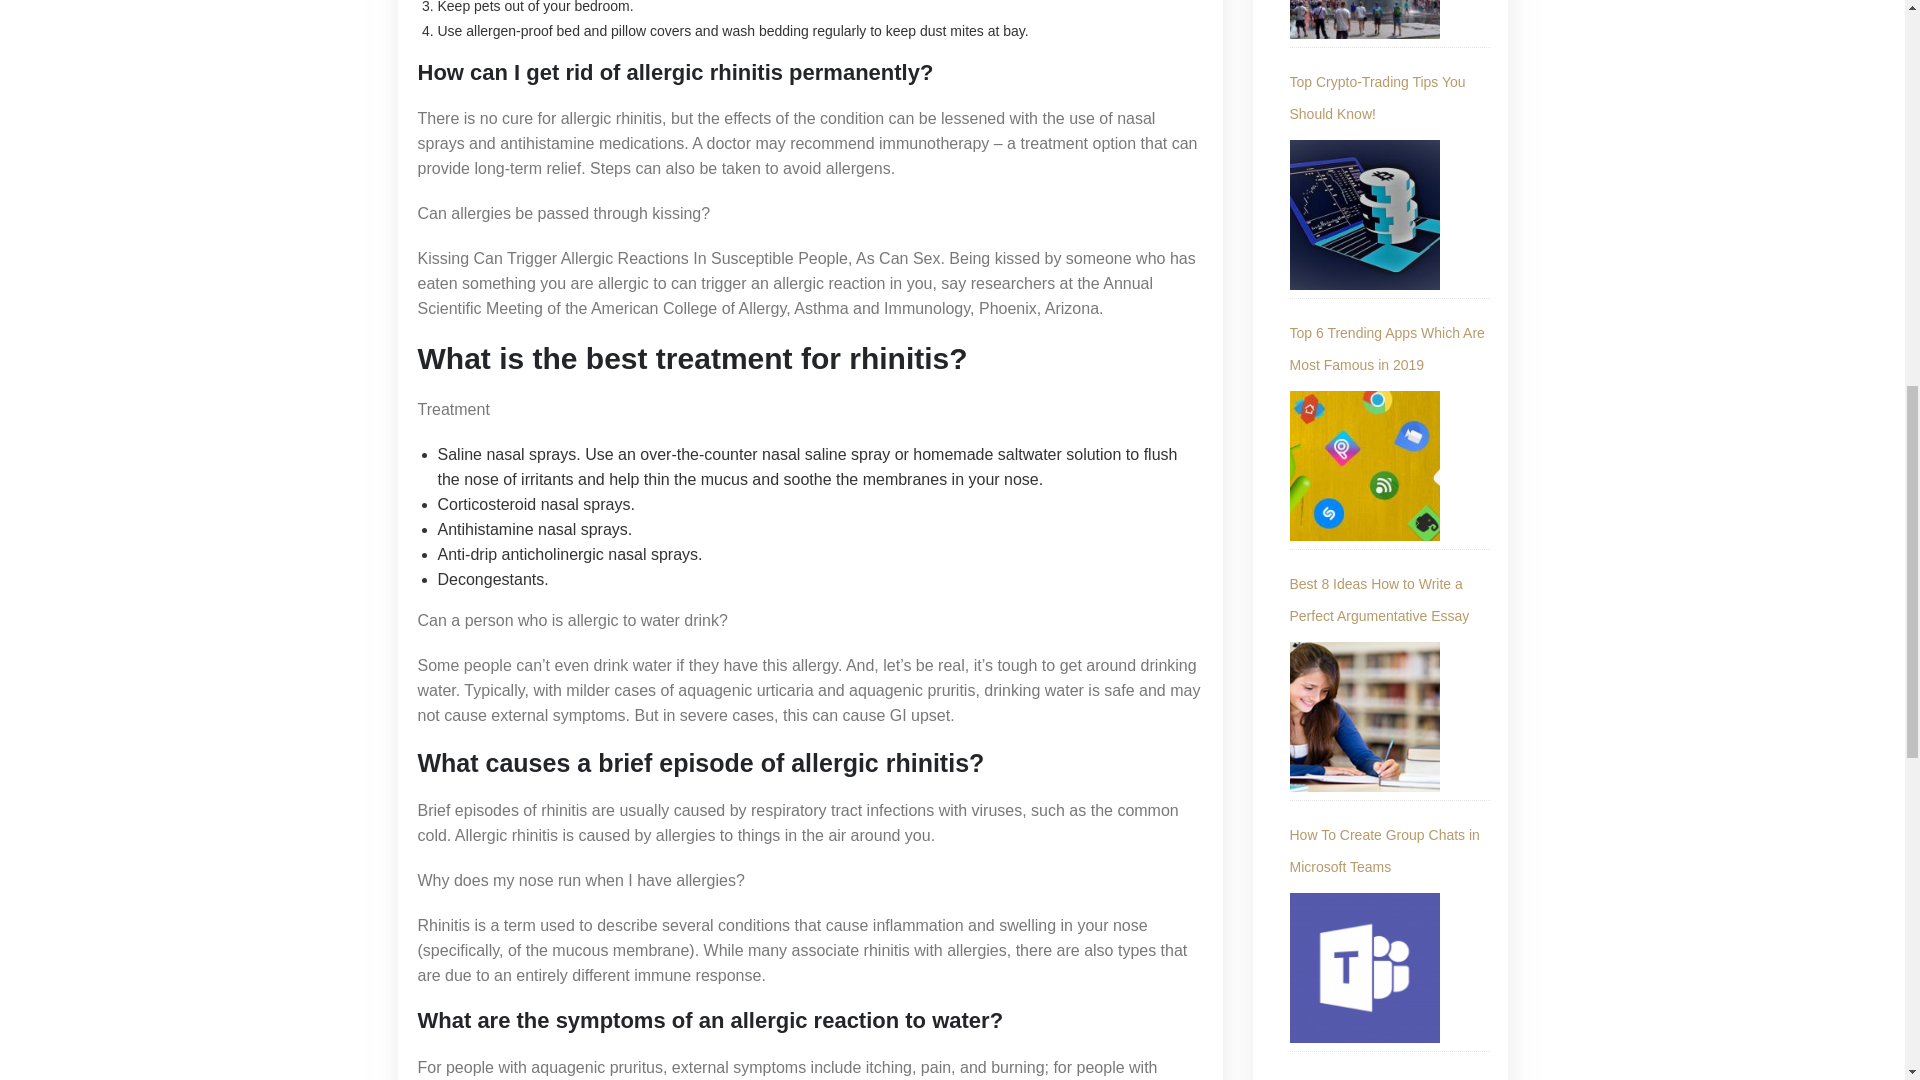  What do you see at coordinates (1390, 850) in the screenshot?
I see `How To Create Group Chats in Microsoft Teams` at bounding box center [1390, 850].